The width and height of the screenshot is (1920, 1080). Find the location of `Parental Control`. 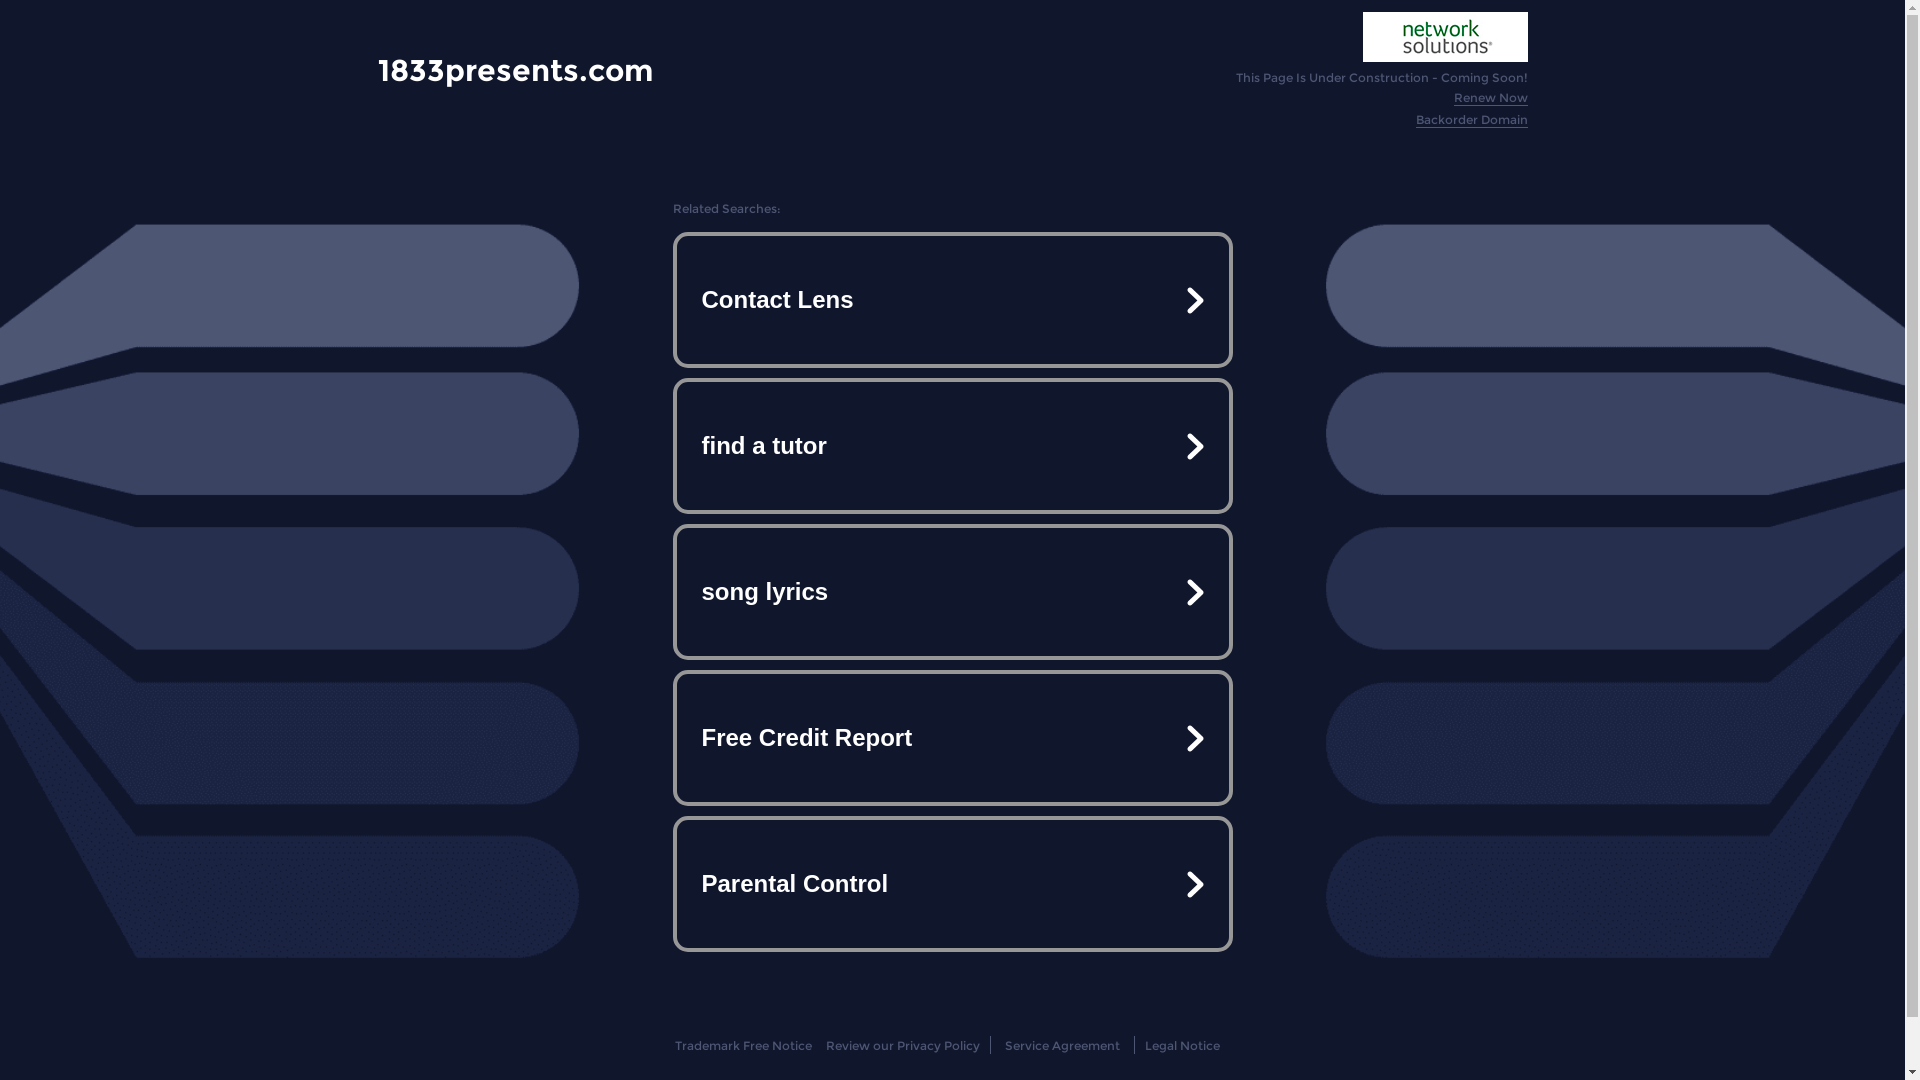

Parental Control is located at coordinates (952, 884).